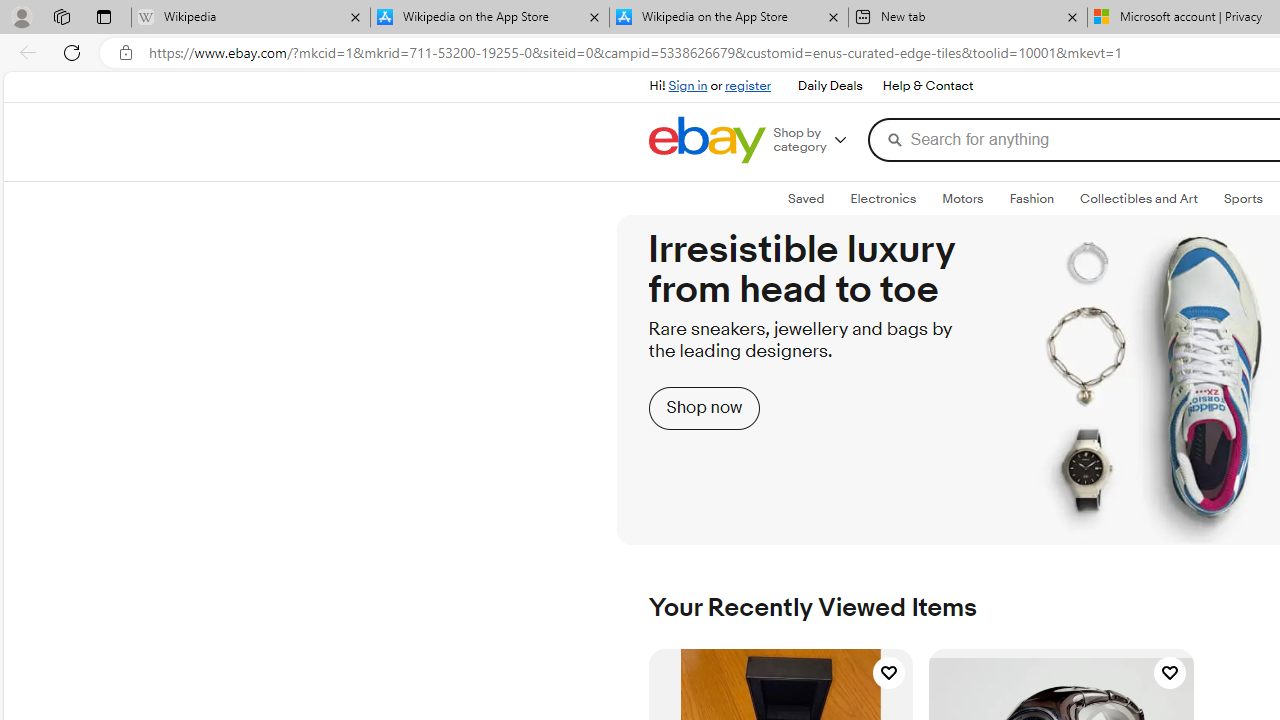 This screenshot has width=1280, height=720. What do you see at coordinates (963, 199) in the screenshot?
I see `MotorsExpand: Motors` at bounding box center [963, 199].